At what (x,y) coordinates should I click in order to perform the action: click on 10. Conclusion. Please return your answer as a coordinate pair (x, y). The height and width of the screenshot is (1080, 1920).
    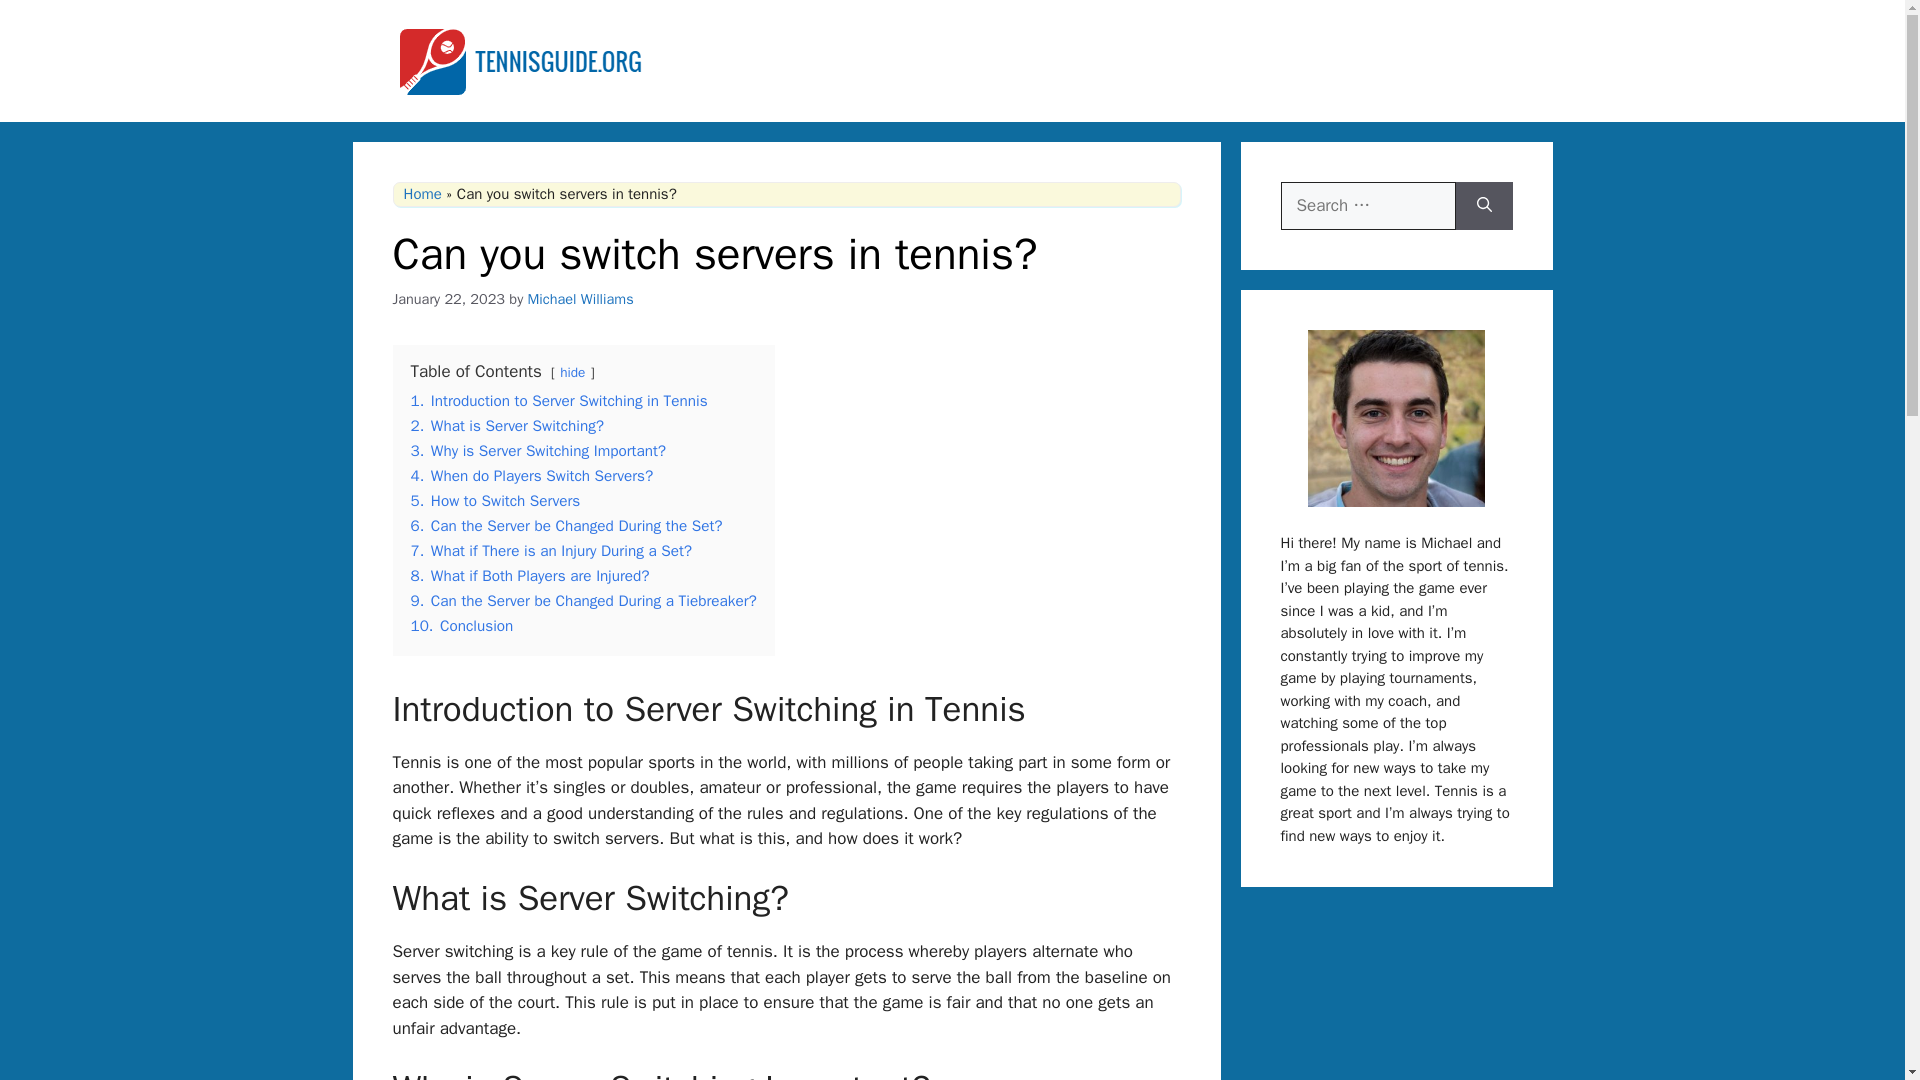
    Looking at the image, I should click on (461, 626).